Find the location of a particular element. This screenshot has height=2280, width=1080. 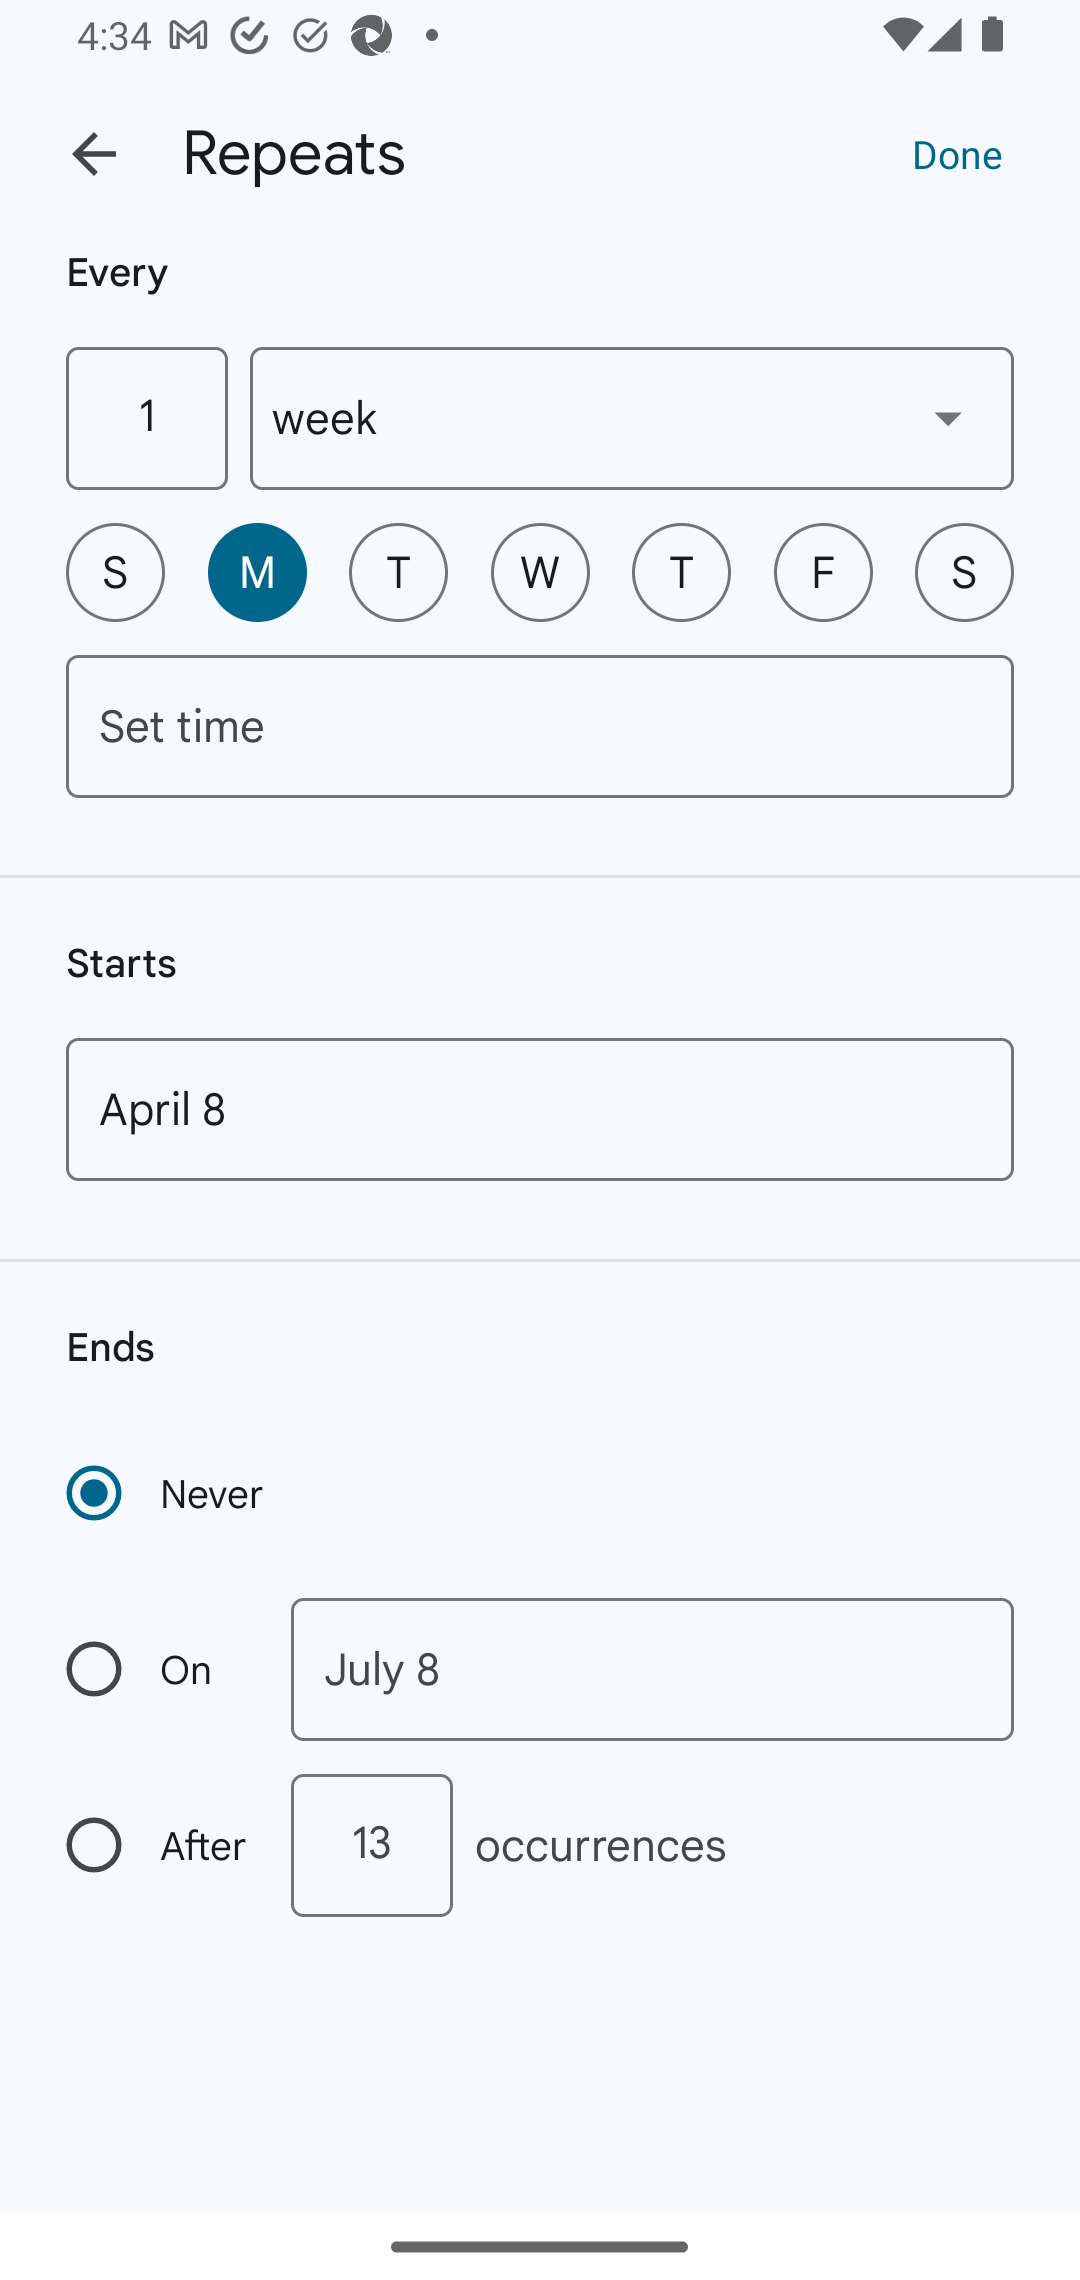

S Saturday is located at coordinates (964, 572).